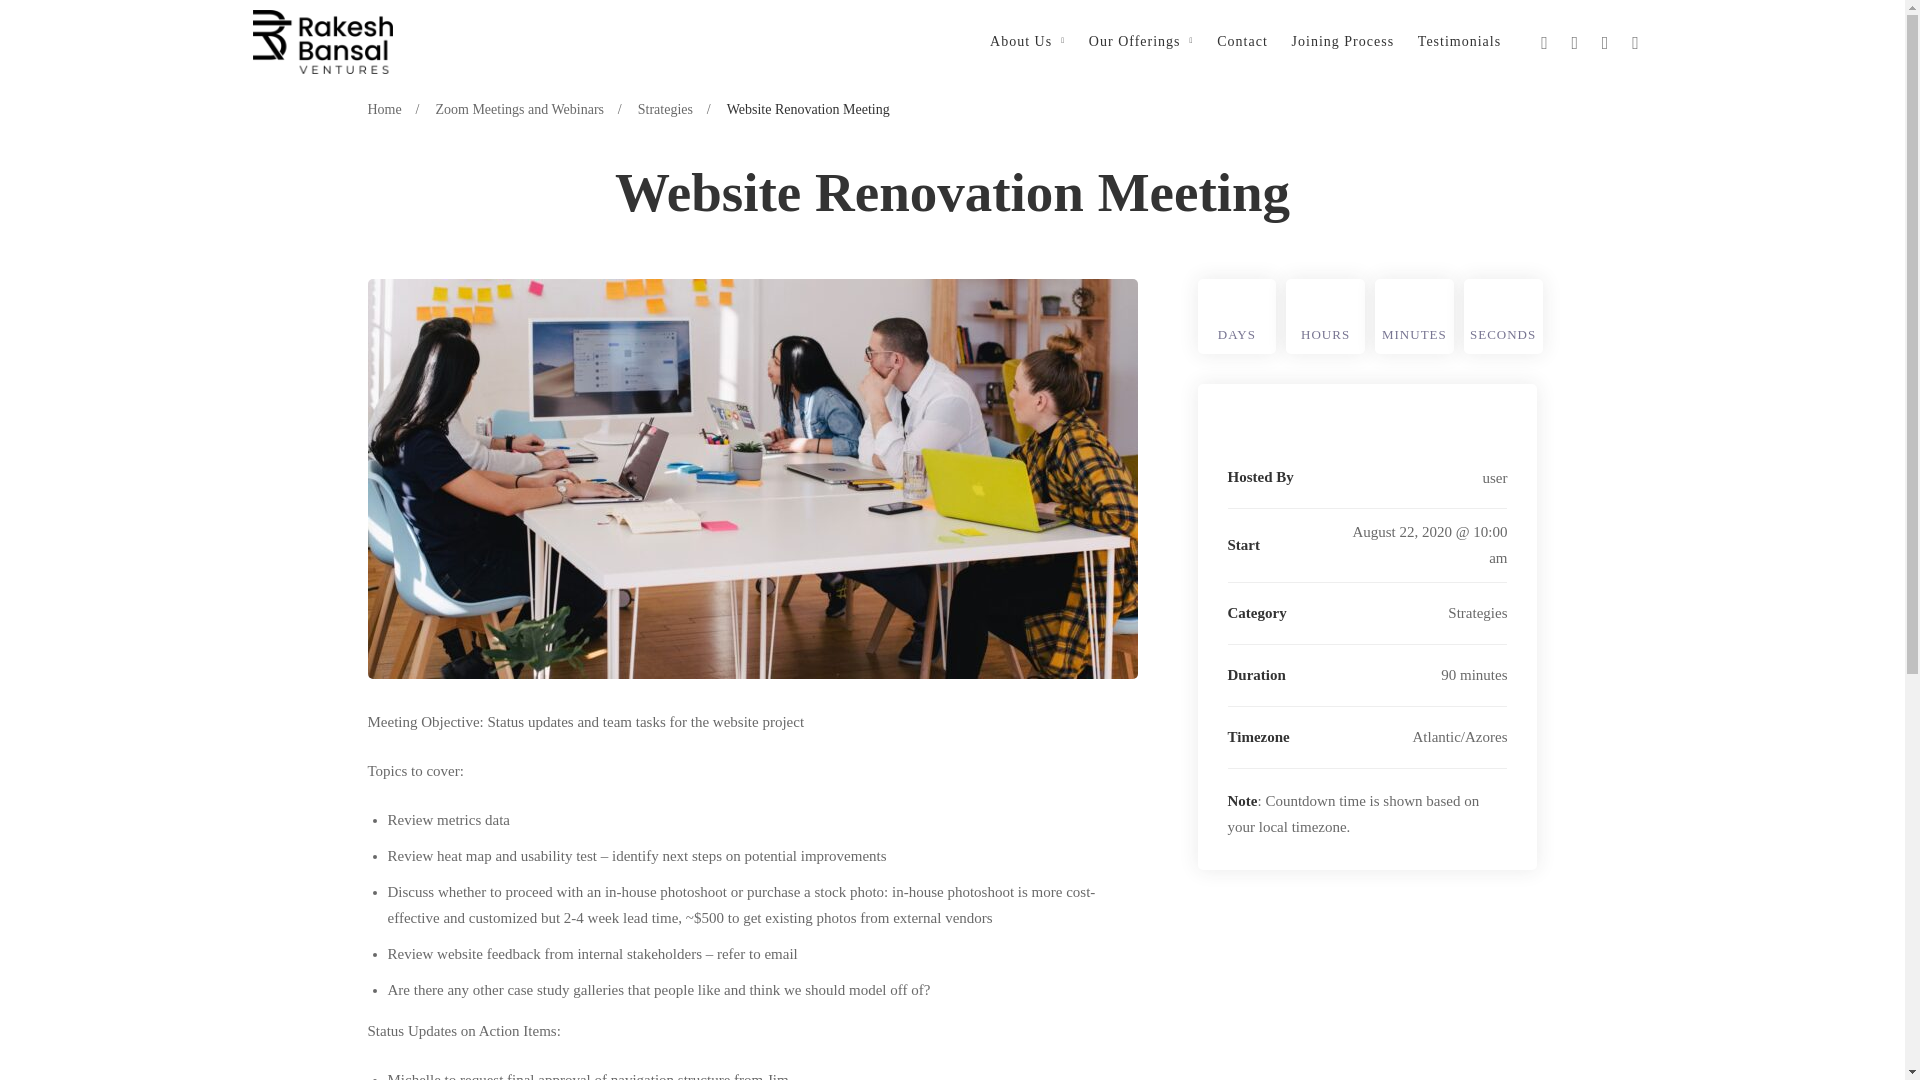 This screenshot has height=1080, width=1920. What do you see at coordinates (384, 109) in the screenshot?
I see `Home` at bounding box center [384, 109].